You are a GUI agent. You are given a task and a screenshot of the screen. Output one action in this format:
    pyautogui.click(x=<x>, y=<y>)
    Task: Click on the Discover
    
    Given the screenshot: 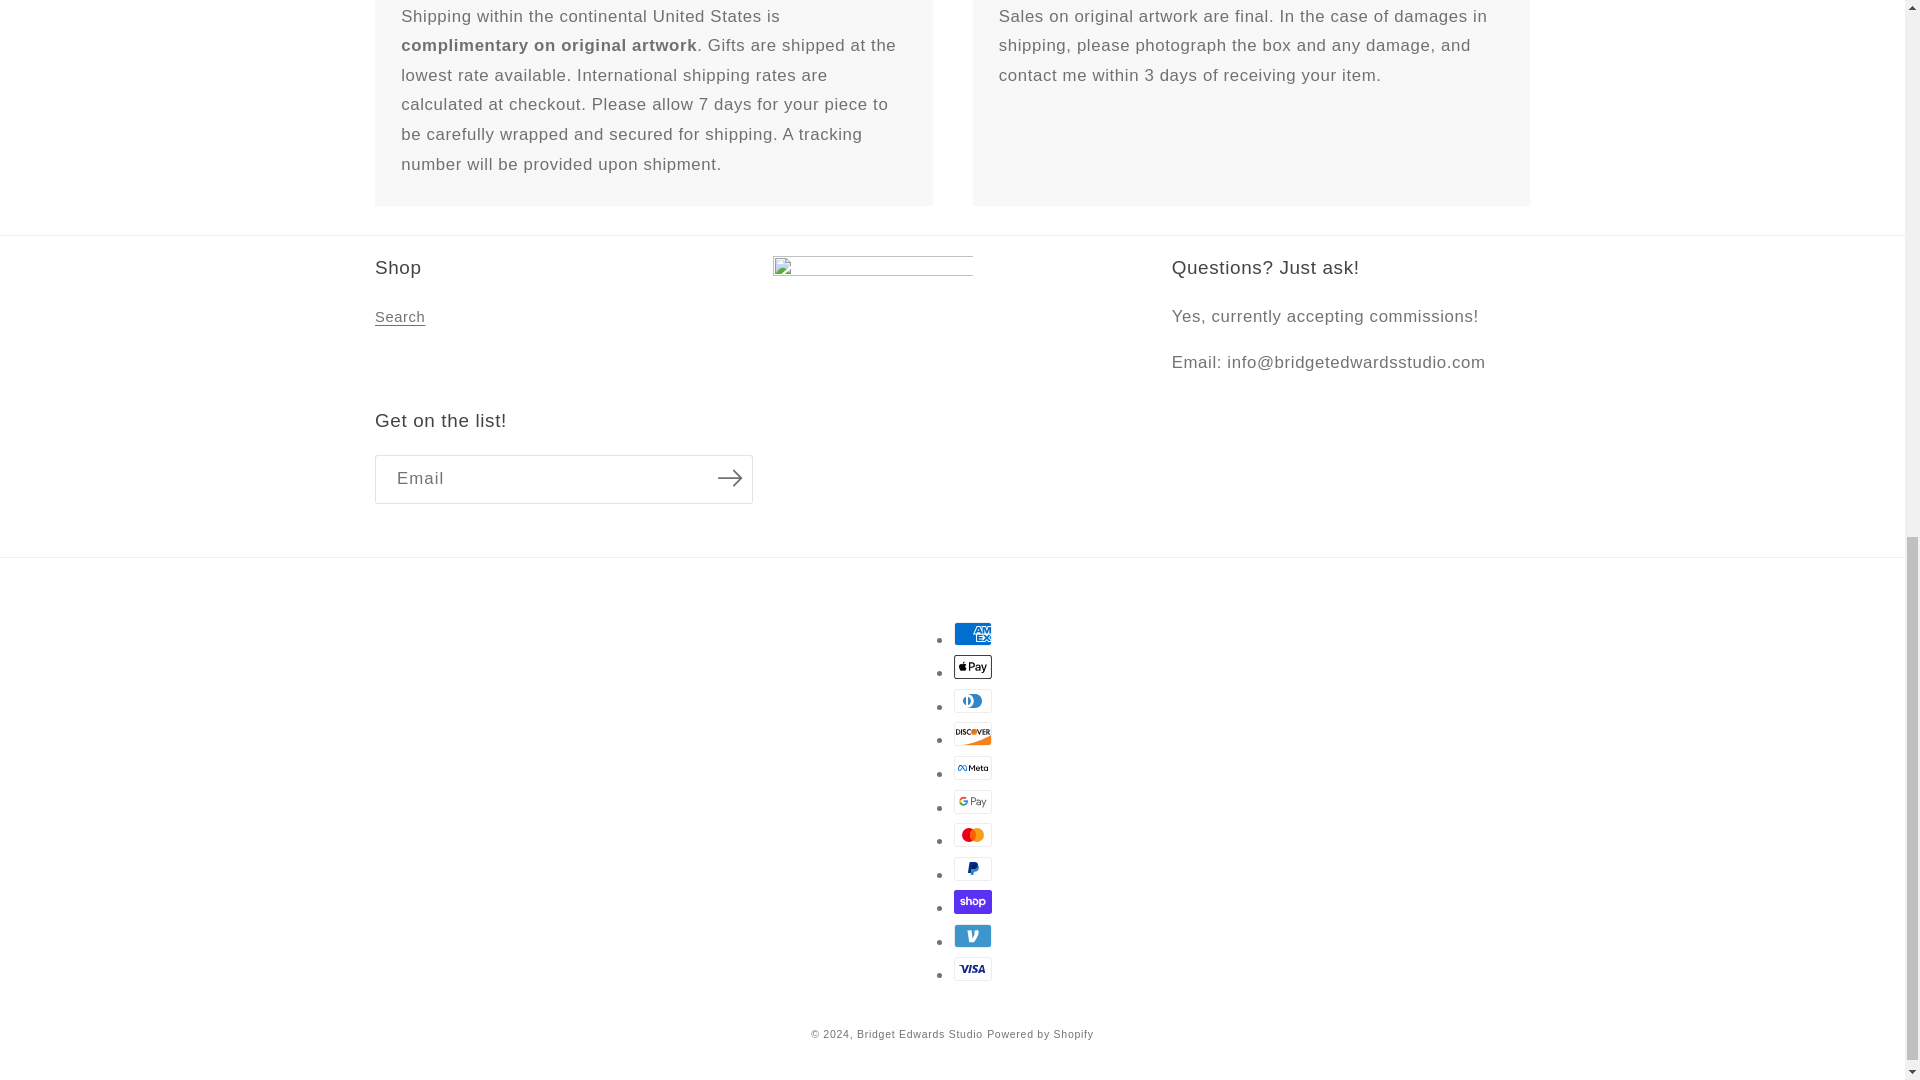 What is the action you would take?
    pyautogui.click(x=973, y=734)
    